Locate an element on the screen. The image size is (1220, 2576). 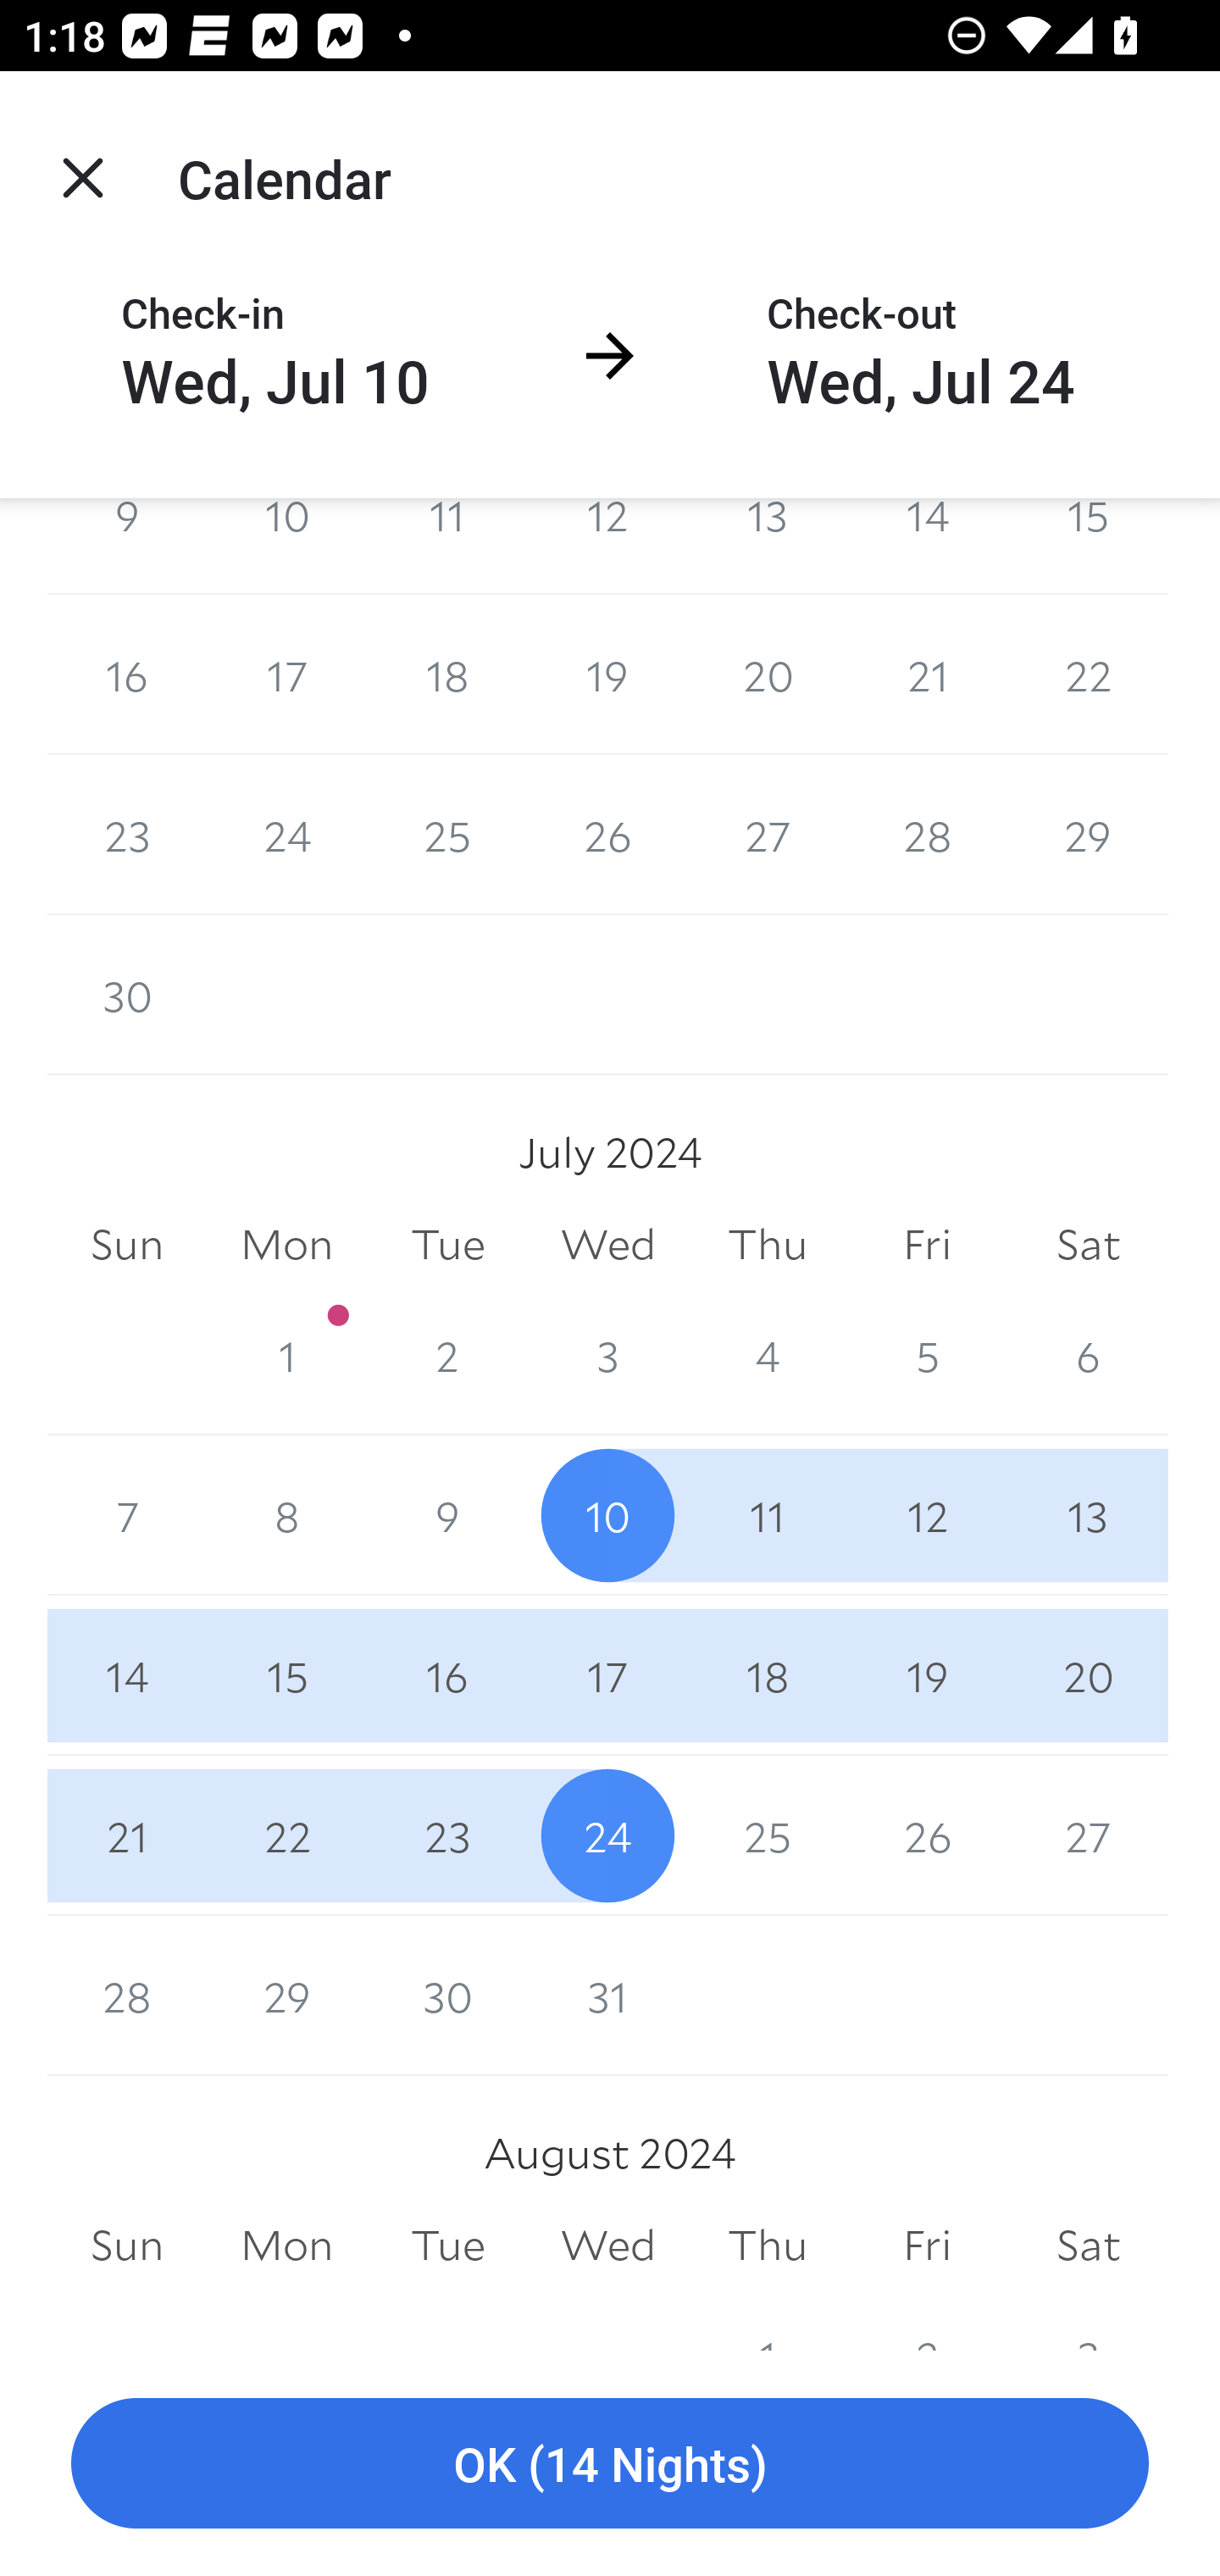
28 28 July 2024 is located at coordinates (127, 1996).